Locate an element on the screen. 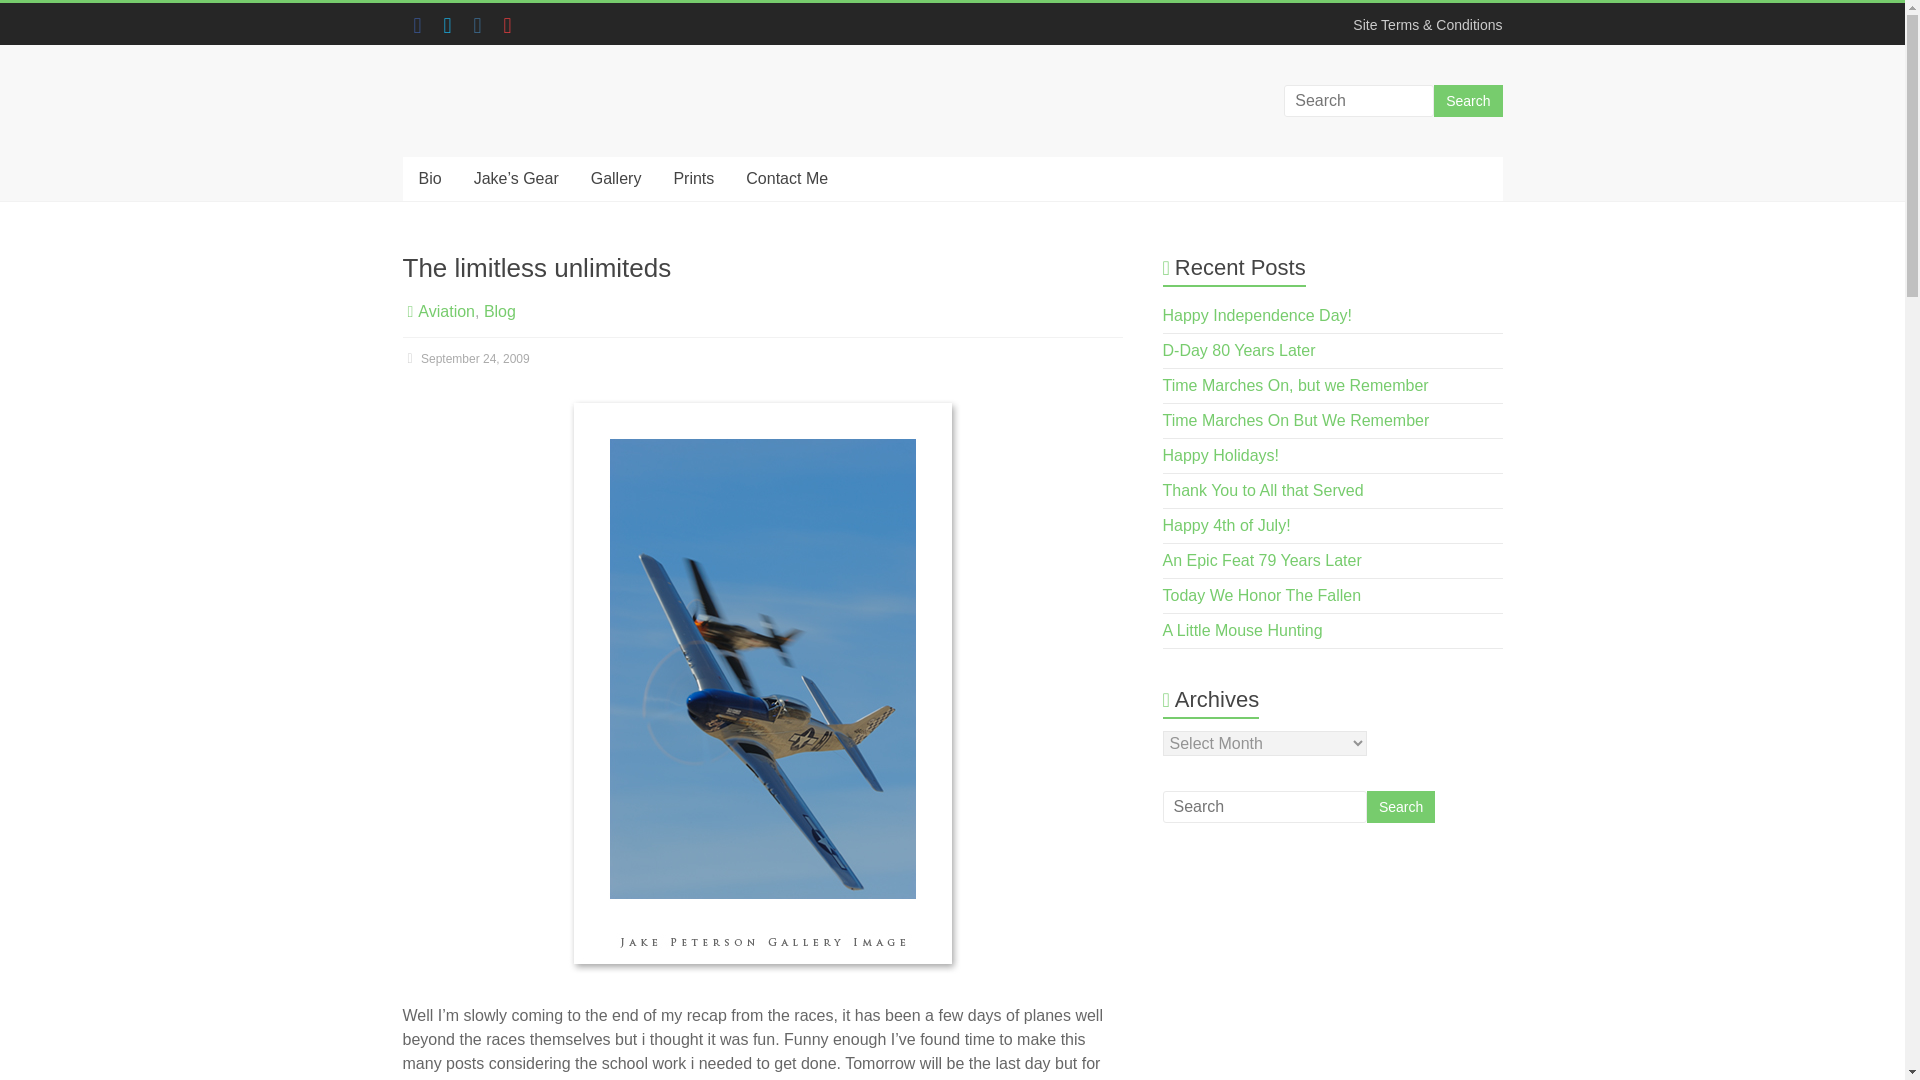 The image size is (1920, 1080). Gallery is located at coordinates (616, 178).